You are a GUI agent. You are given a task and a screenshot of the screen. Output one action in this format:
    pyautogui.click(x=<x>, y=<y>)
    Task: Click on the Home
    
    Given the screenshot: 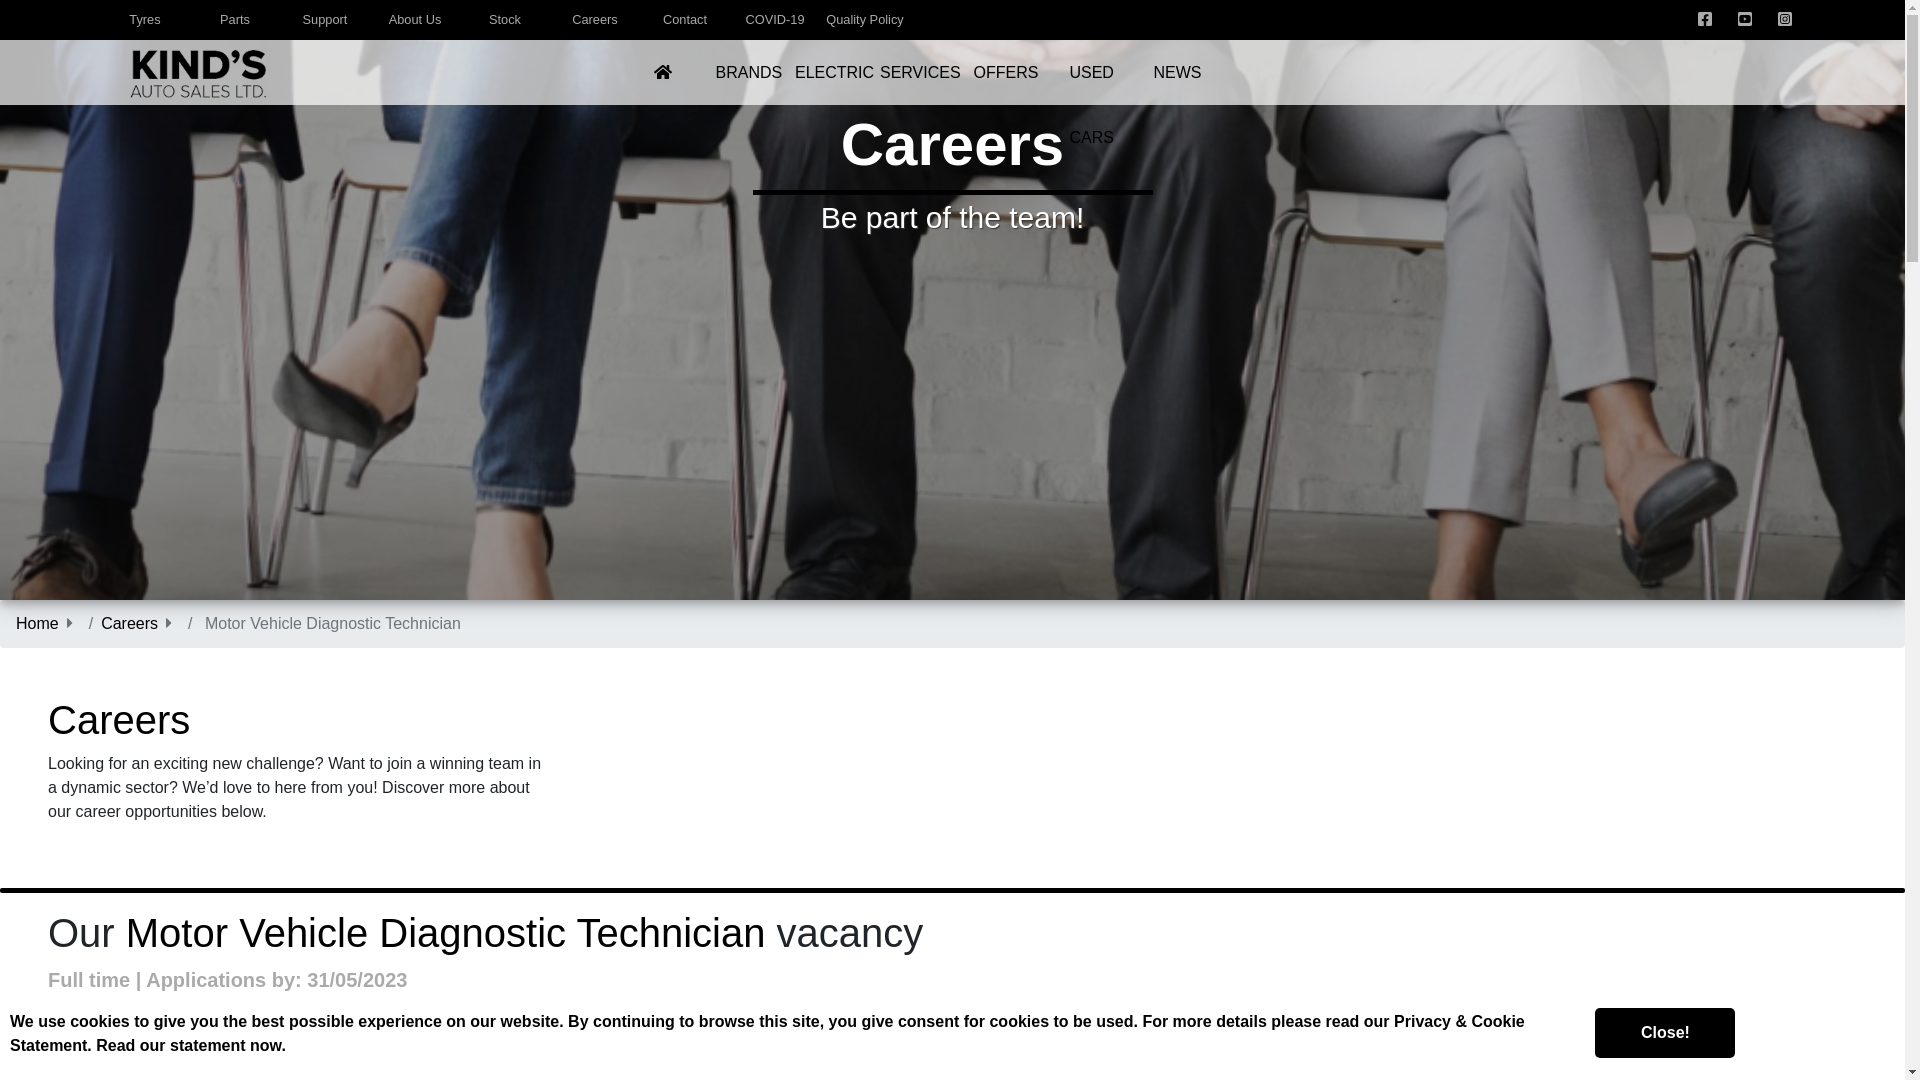 What is the action you would take?
    pyautogui.click(x=37, y=622)
    